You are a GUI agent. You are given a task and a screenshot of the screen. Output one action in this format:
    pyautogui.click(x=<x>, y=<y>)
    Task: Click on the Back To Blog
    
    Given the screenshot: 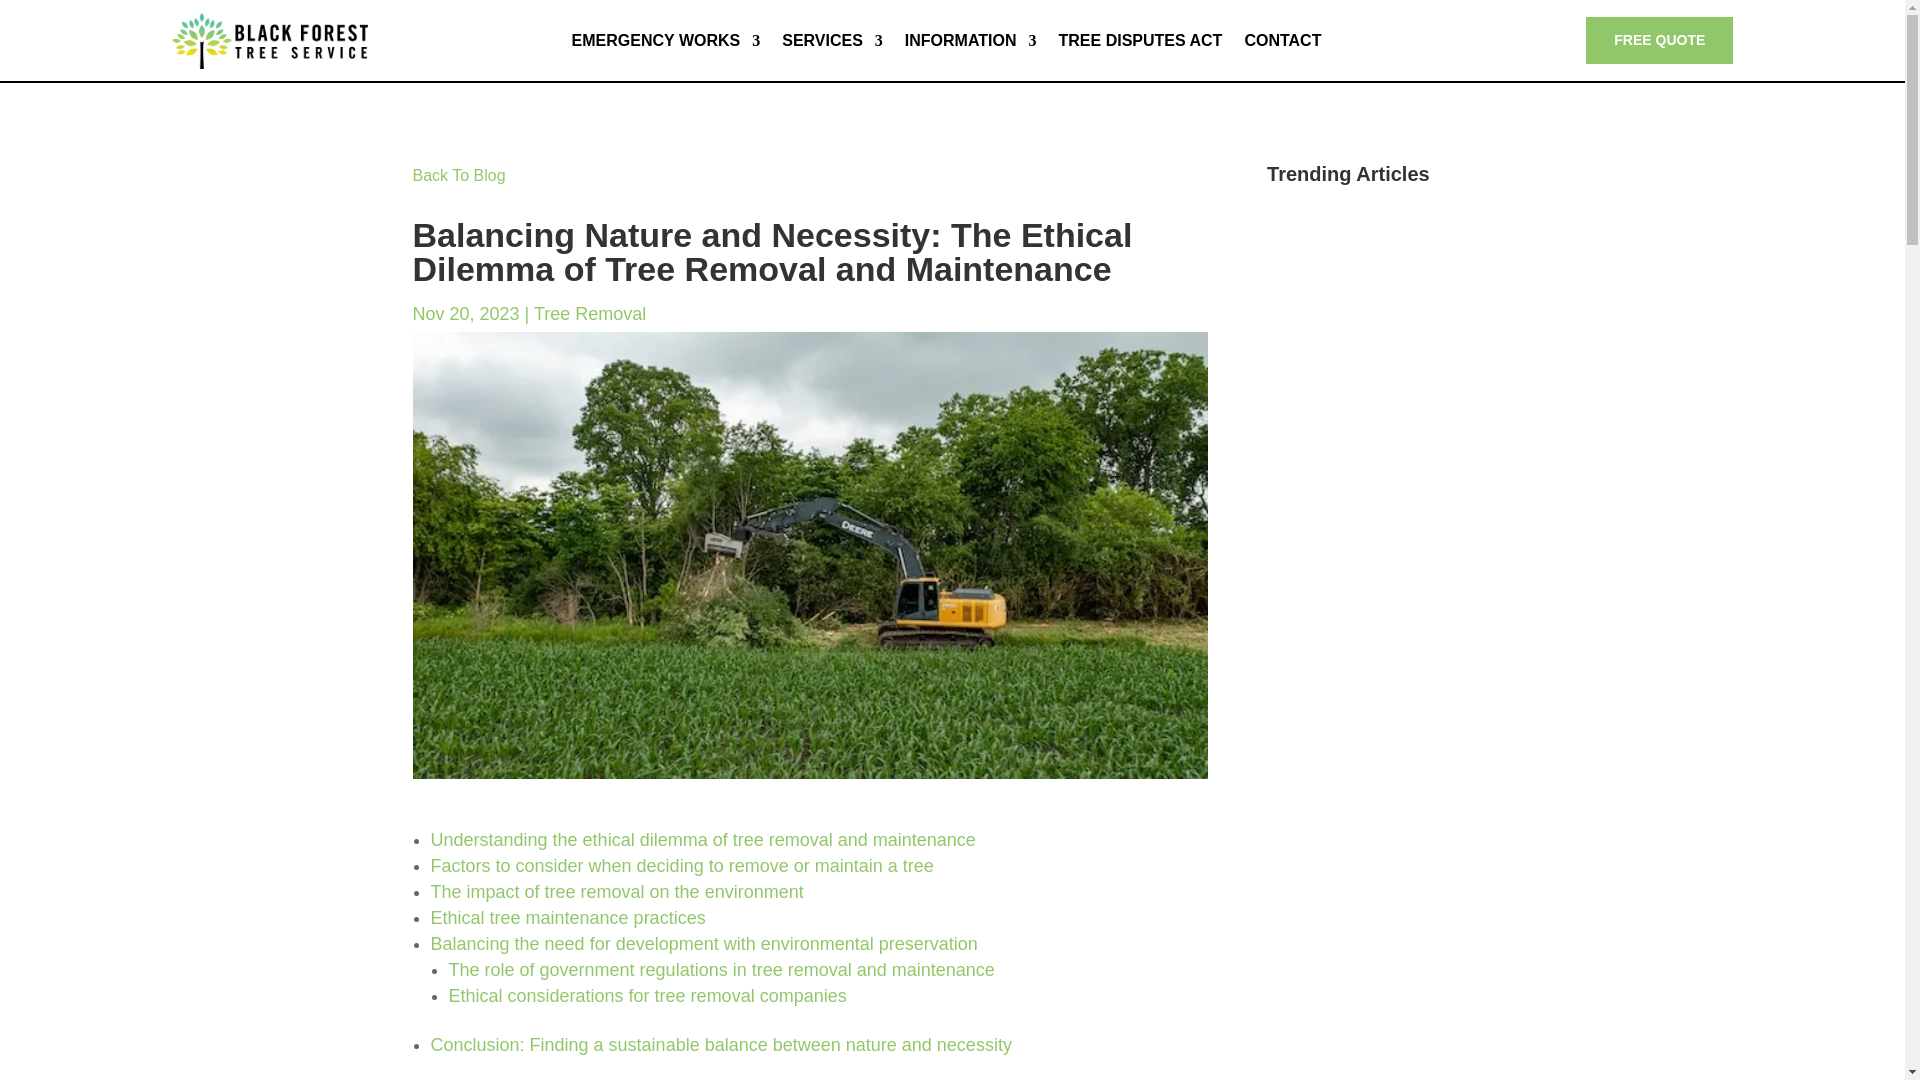 What is the action you would take?
    pyautogui.click(x=458, y=175)
    